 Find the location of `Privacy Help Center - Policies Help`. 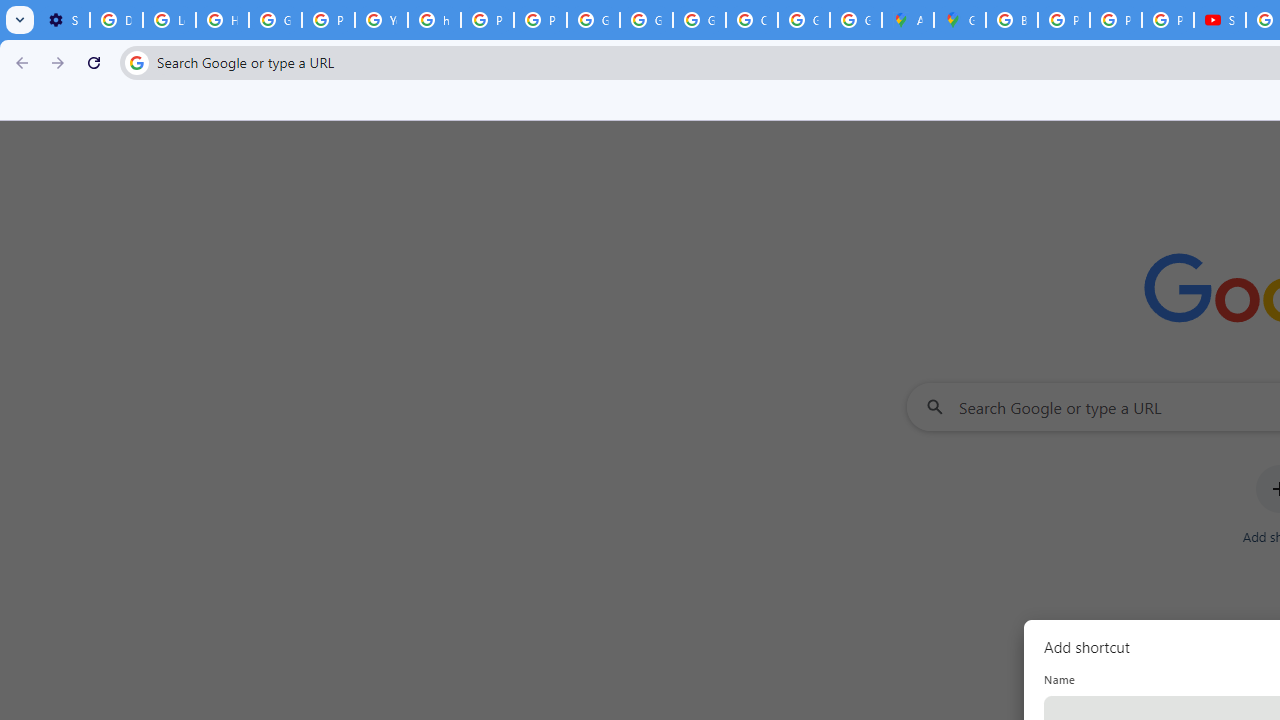

Privacy Help Center - Policies Help is located at coordinates (487, 20).